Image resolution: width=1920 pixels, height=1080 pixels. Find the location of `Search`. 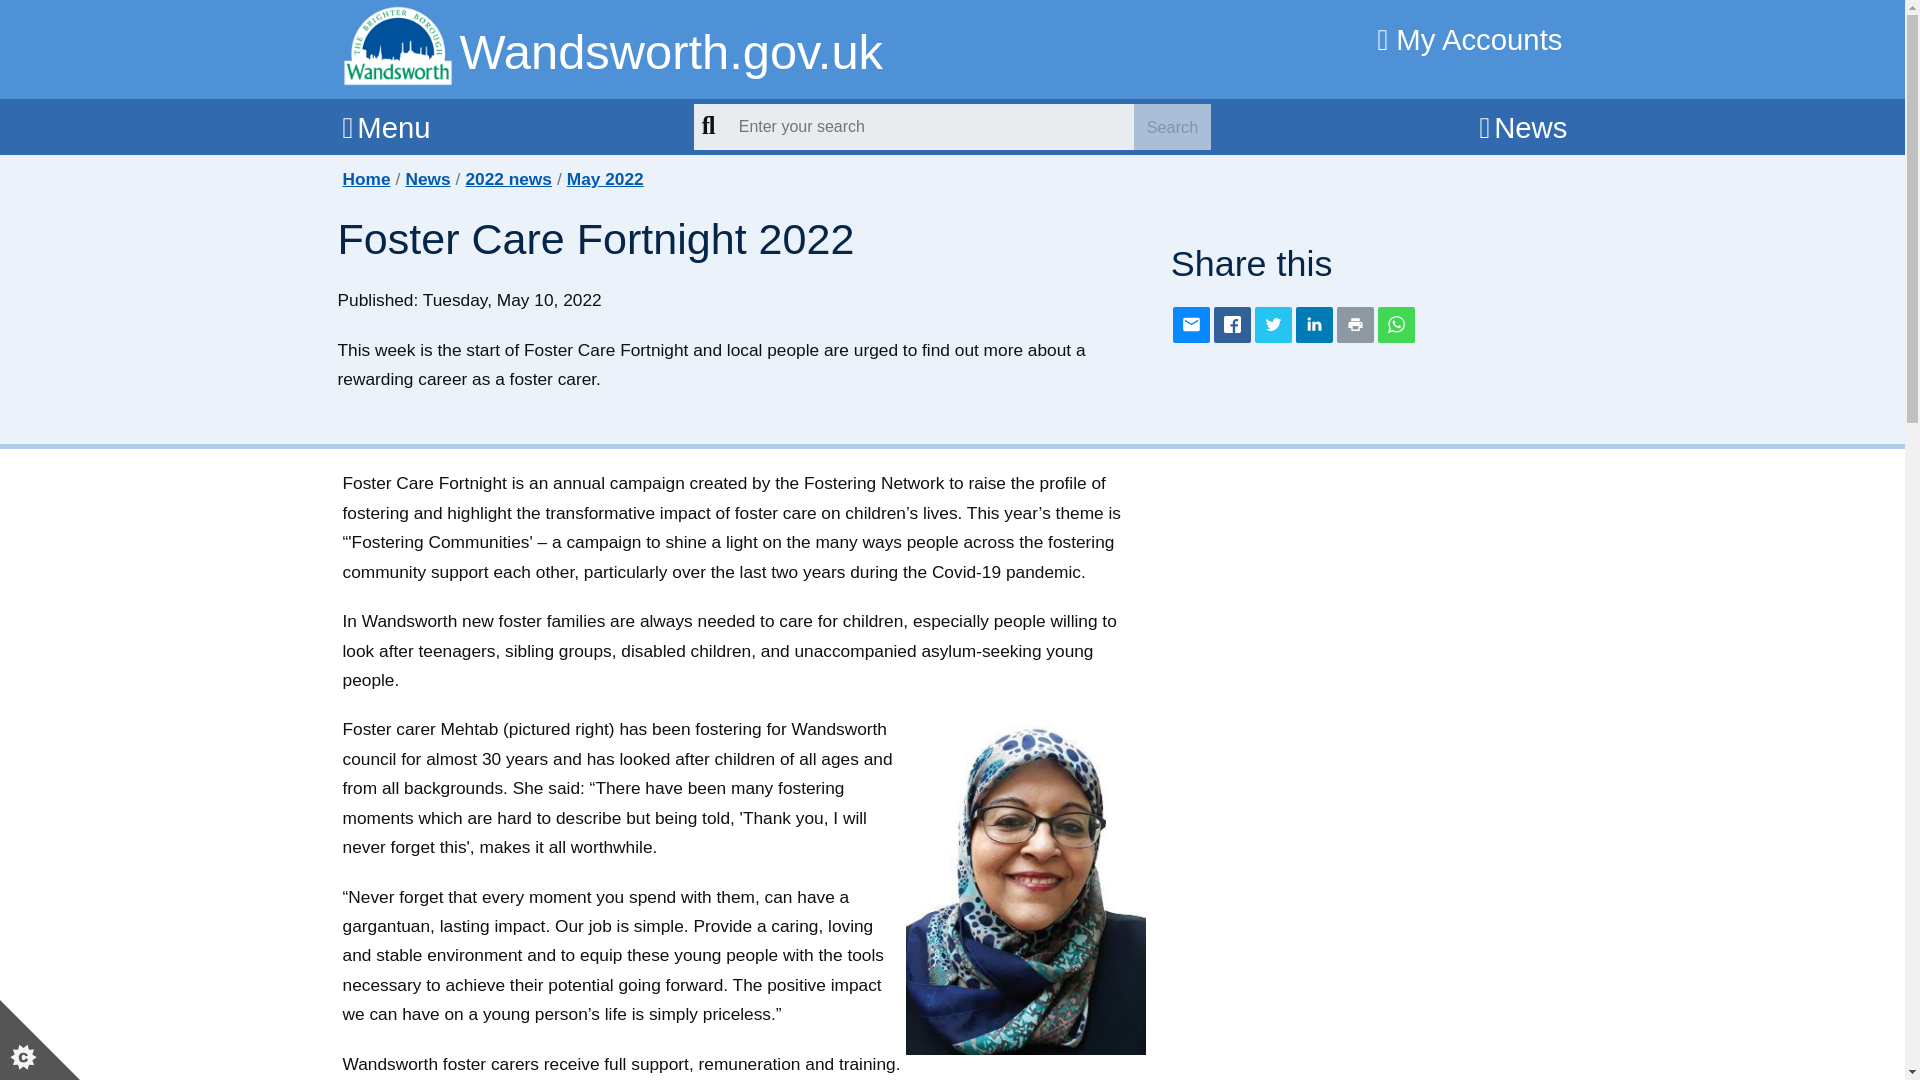

Search is located at coordinates (1172, 126).